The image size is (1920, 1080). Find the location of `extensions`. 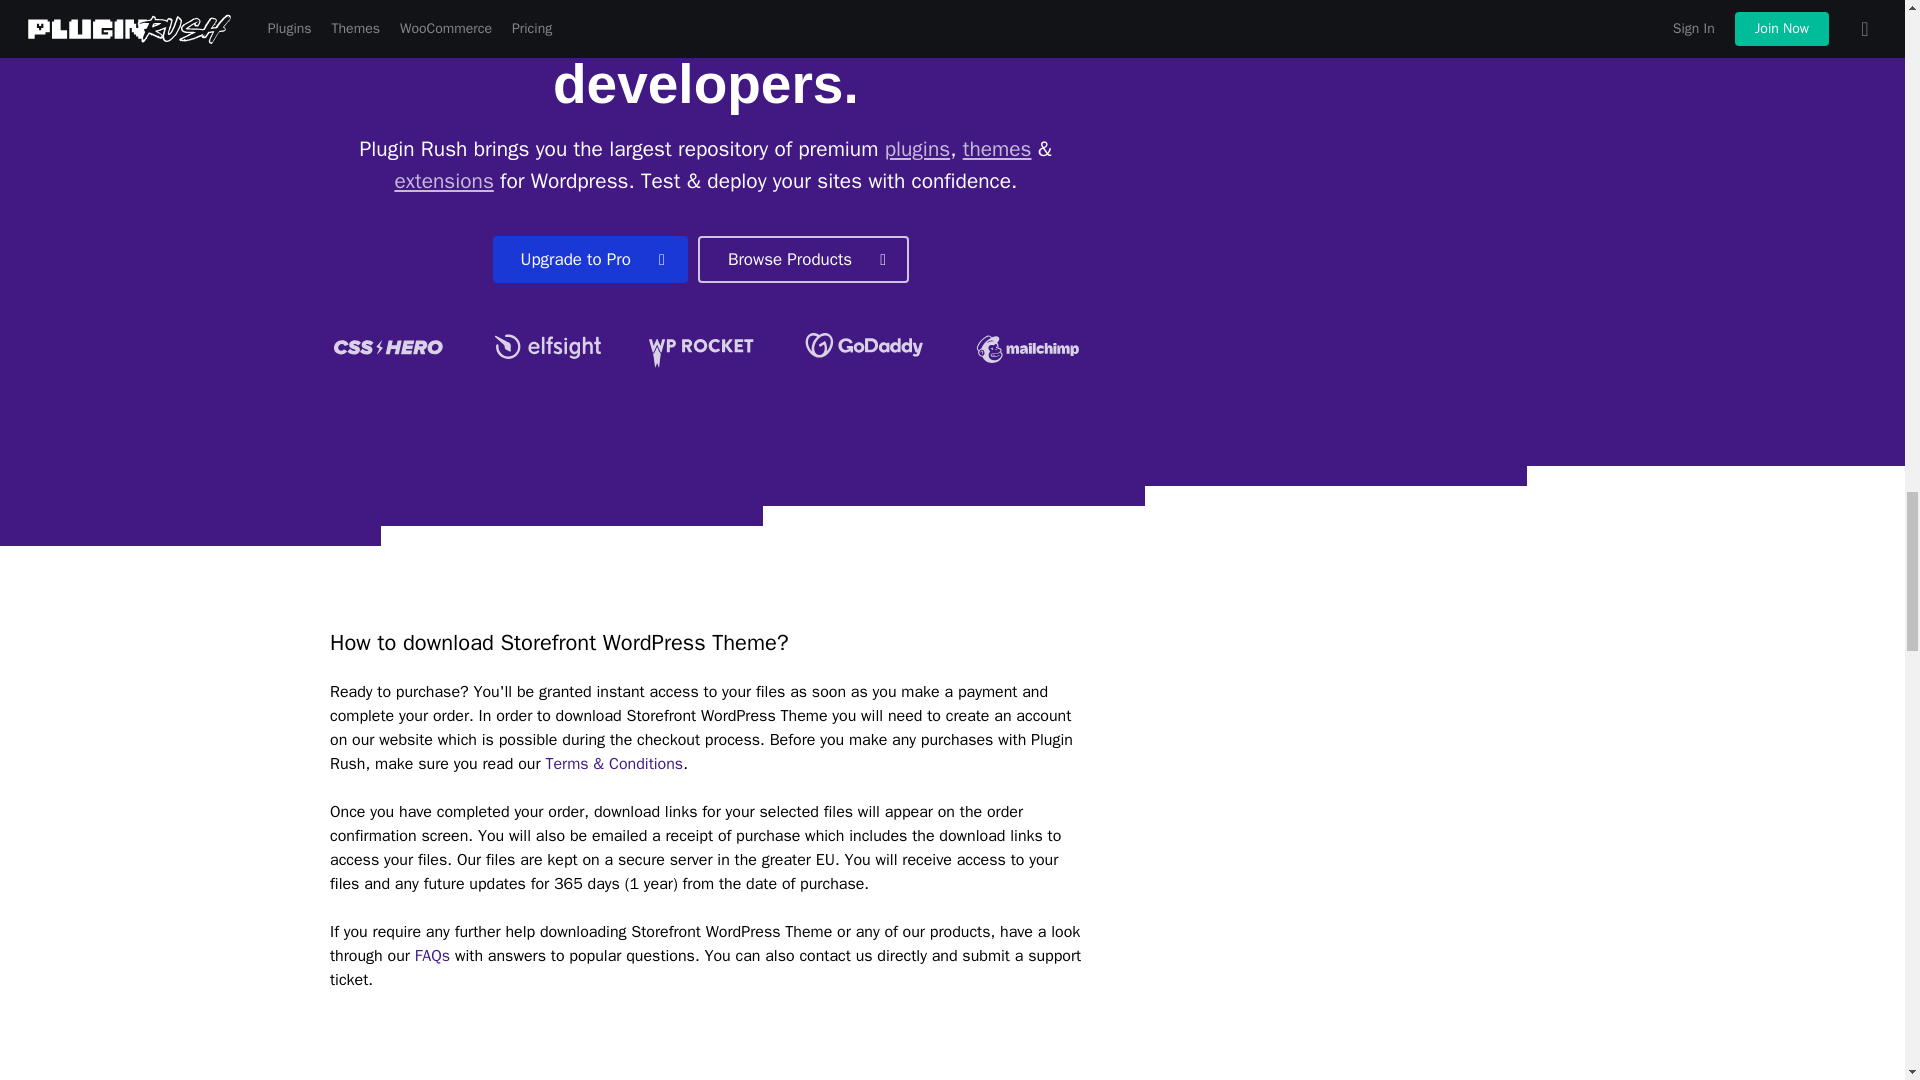

extensions is located at coordinates (443, 181).